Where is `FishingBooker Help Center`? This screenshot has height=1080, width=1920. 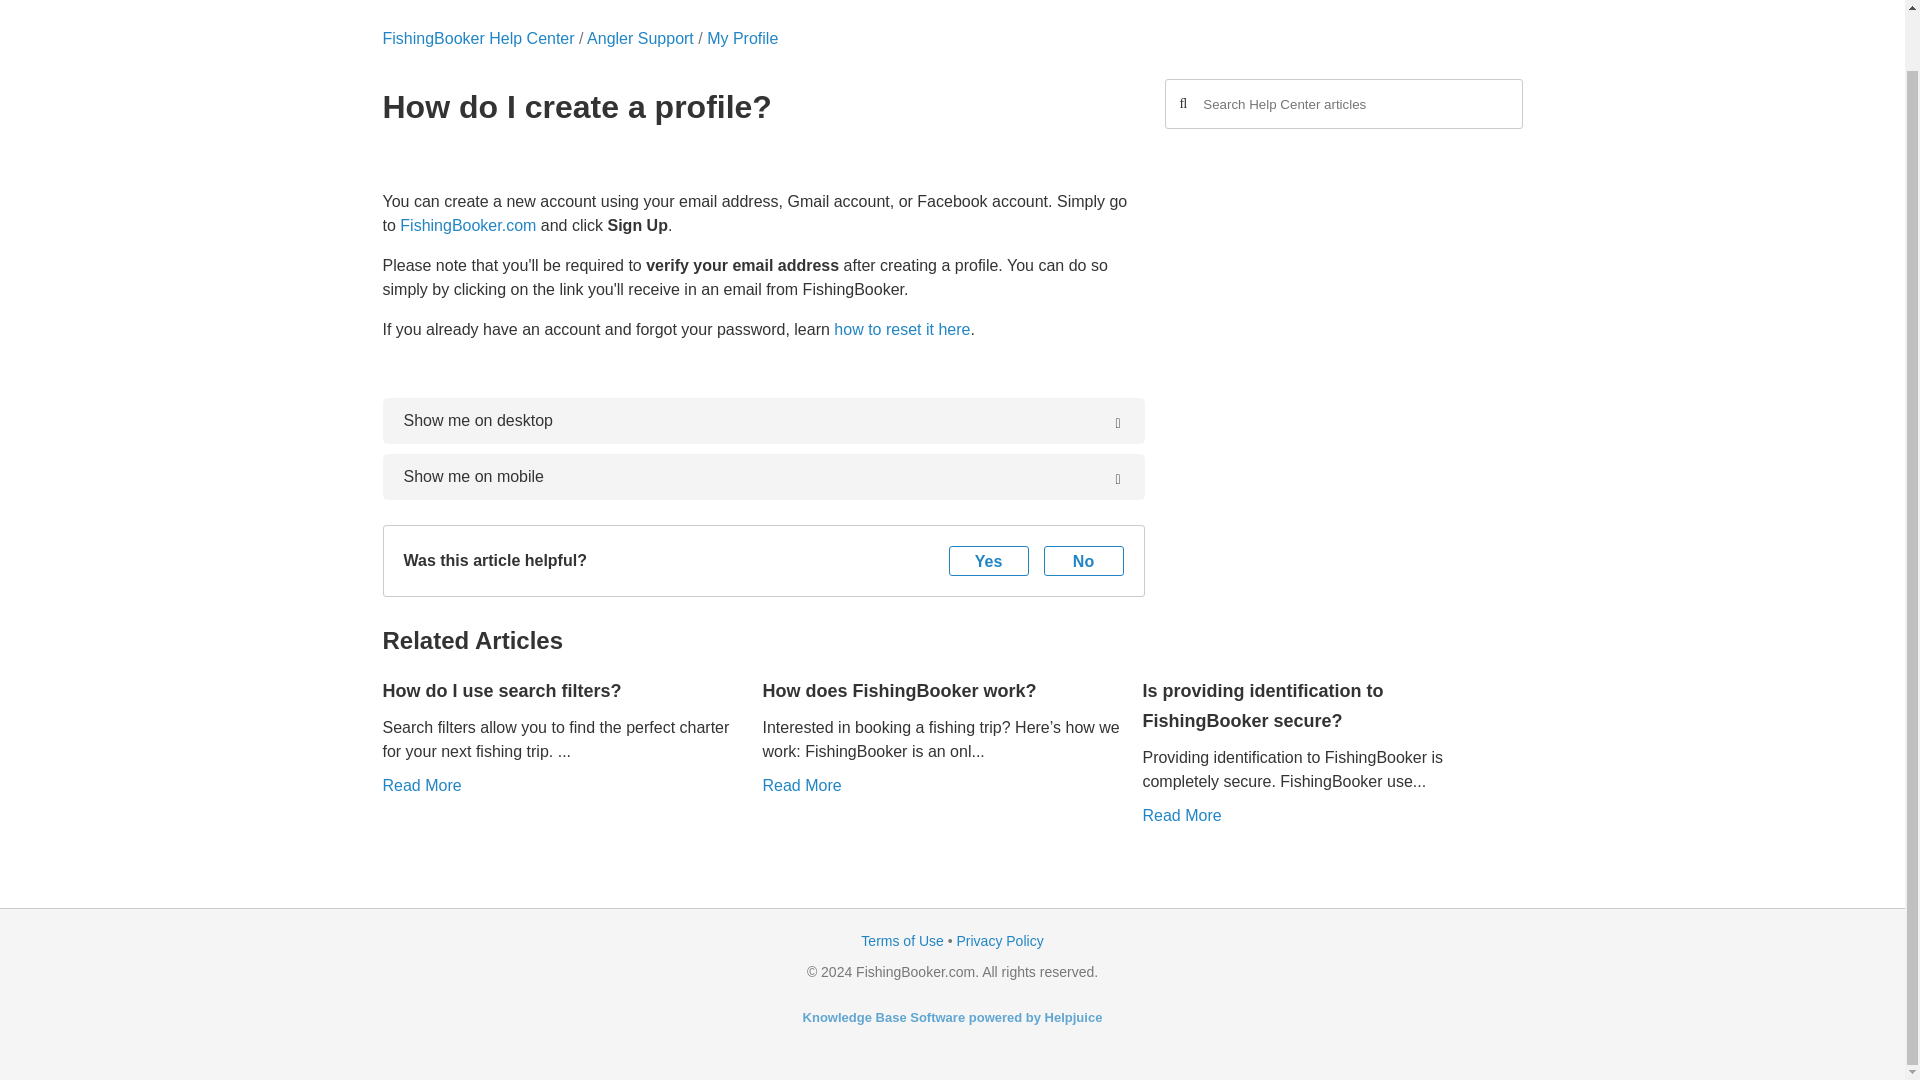
FishingBooker Help Center is located at coordinates (478, 38).